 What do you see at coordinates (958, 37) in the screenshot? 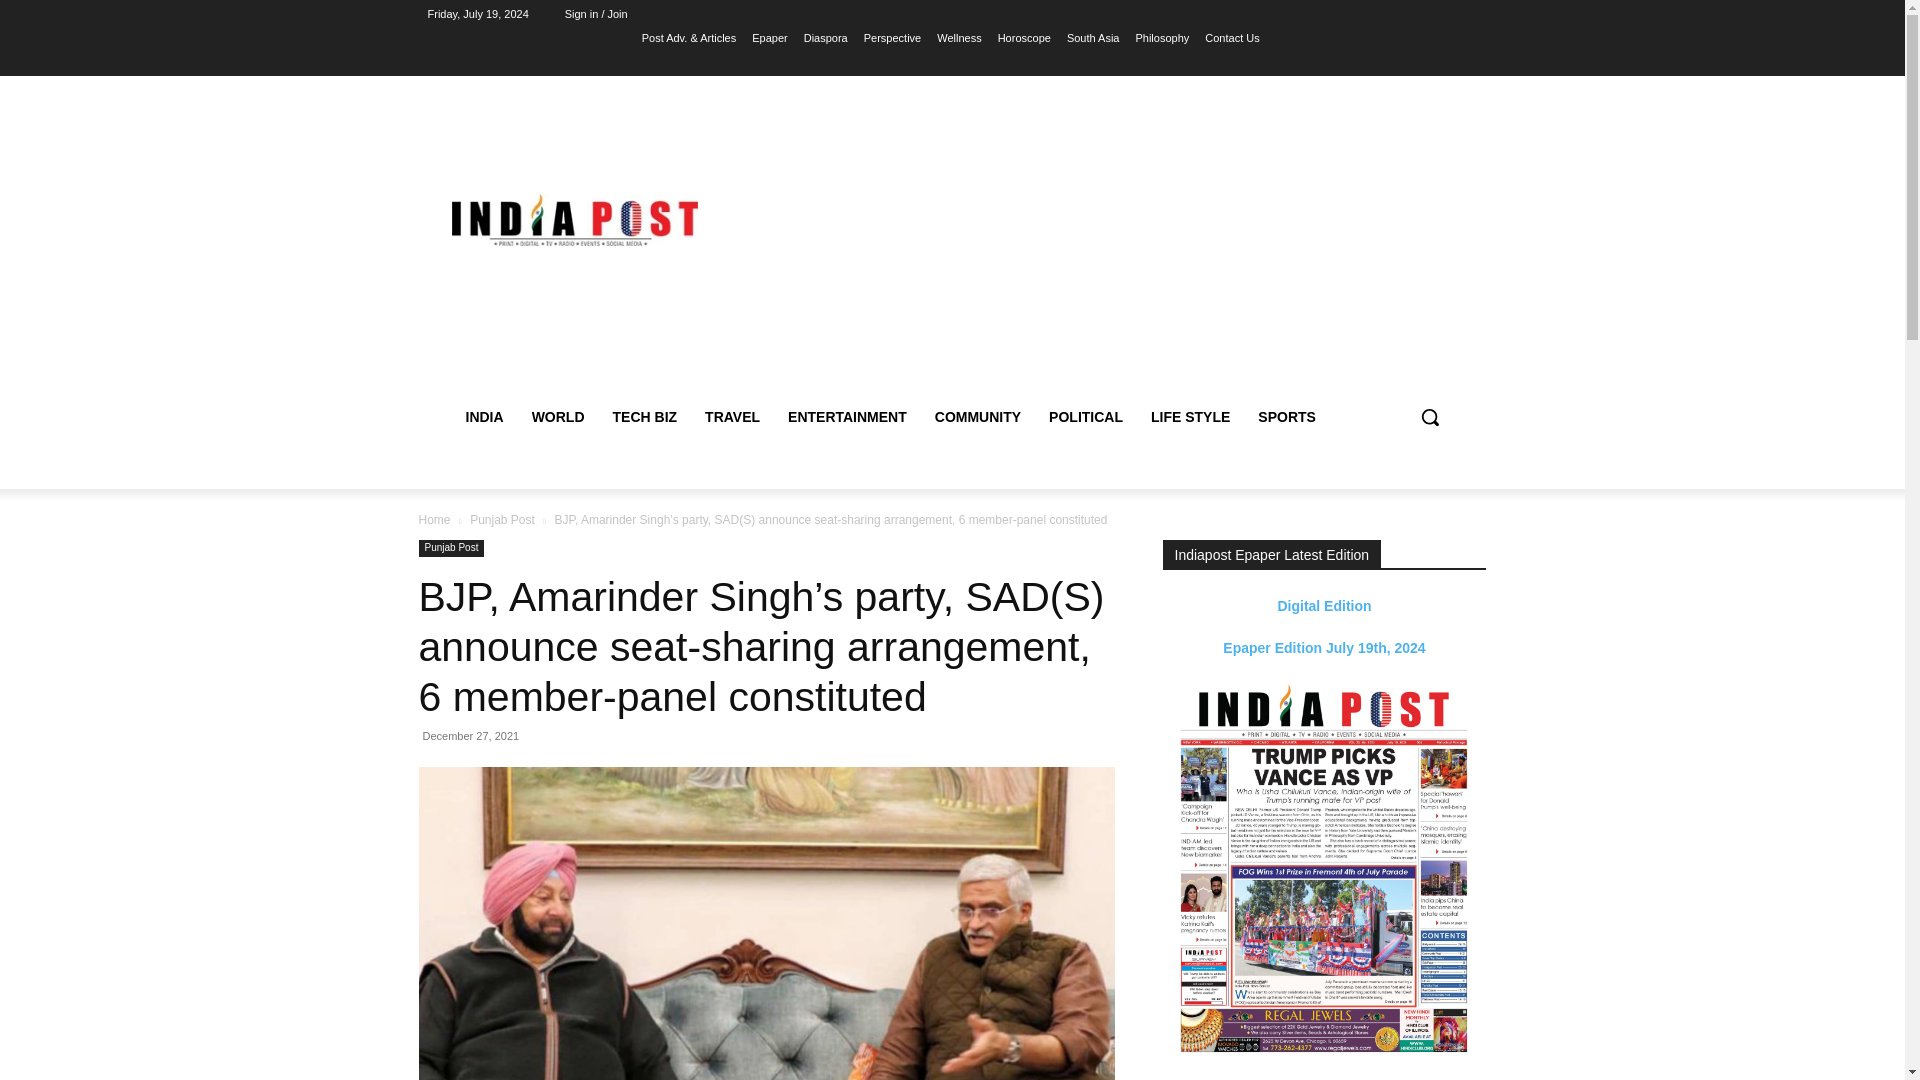
I see `Wellness` at bounding box center [958, 37].